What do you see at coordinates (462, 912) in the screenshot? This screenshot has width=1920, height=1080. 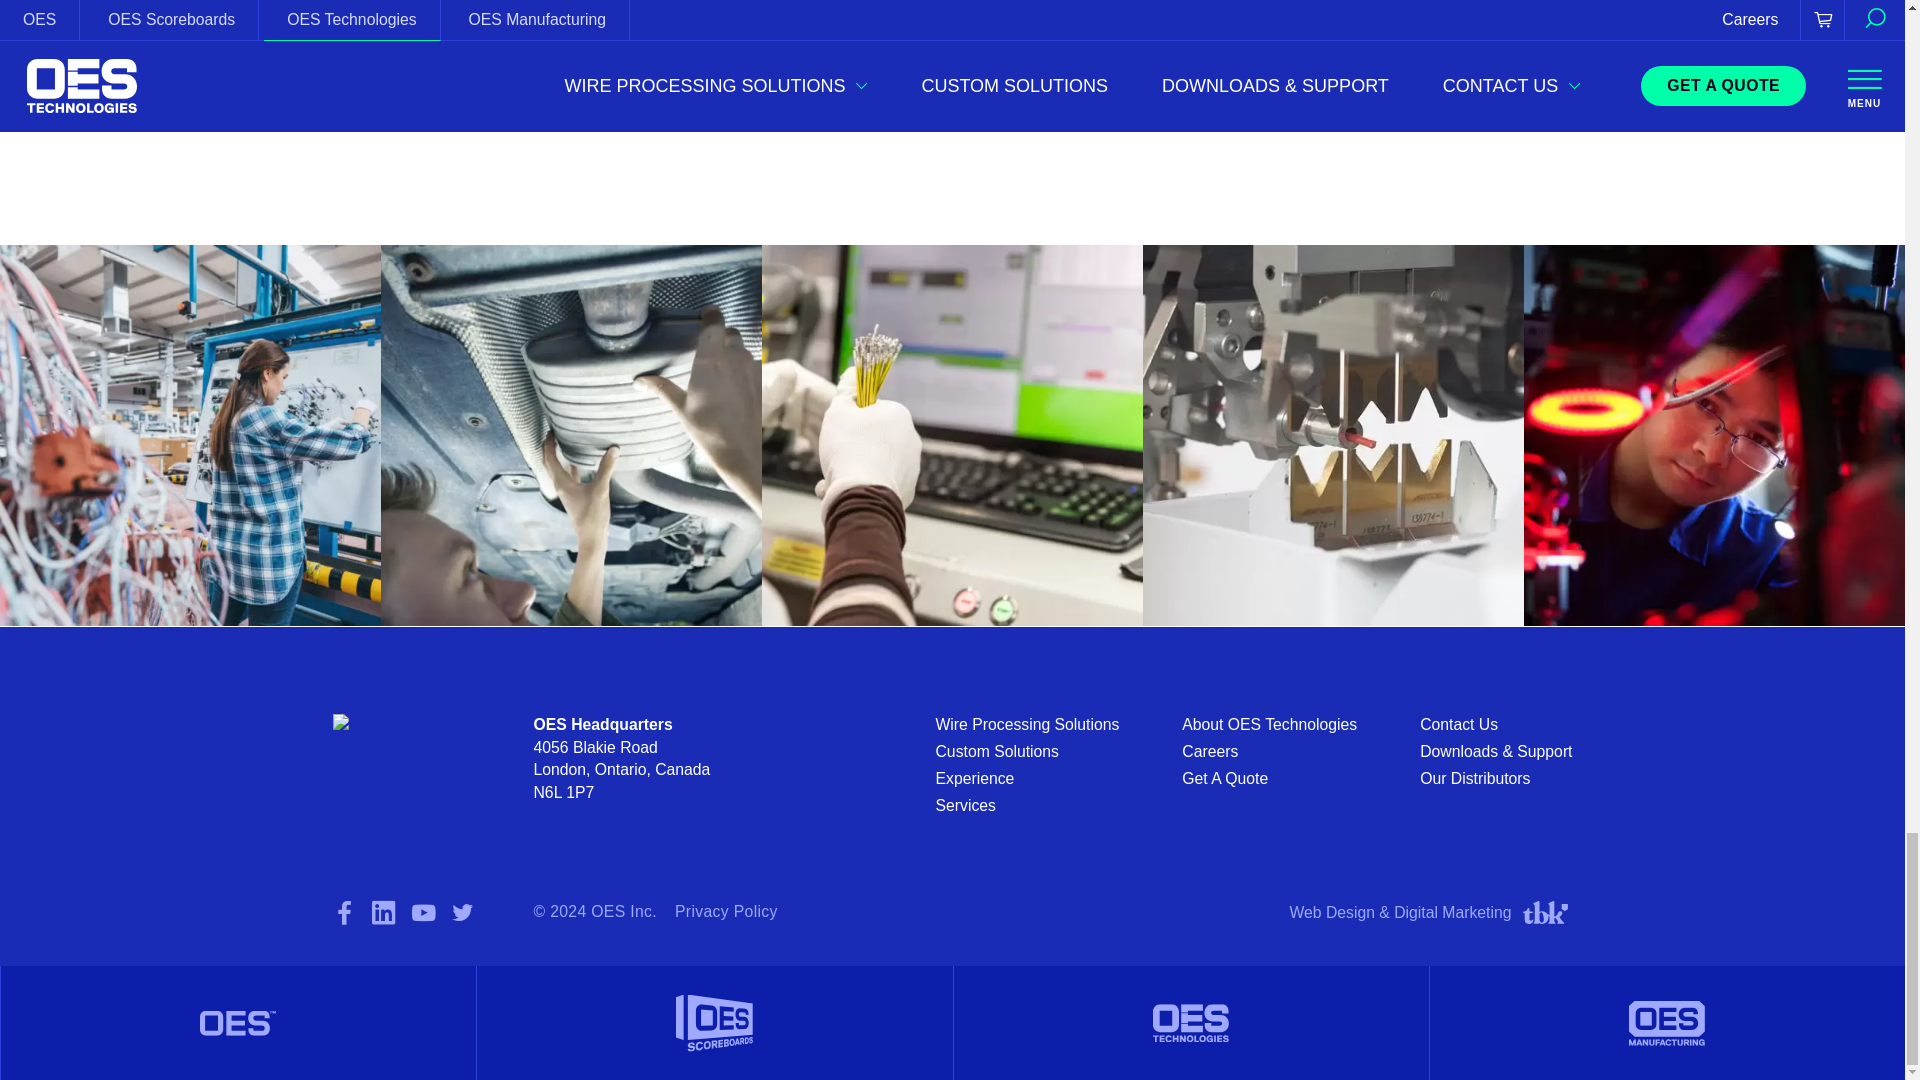 I see `Visit us on Twitter - This link will open in a new tab` at bounding box center [462, 912].